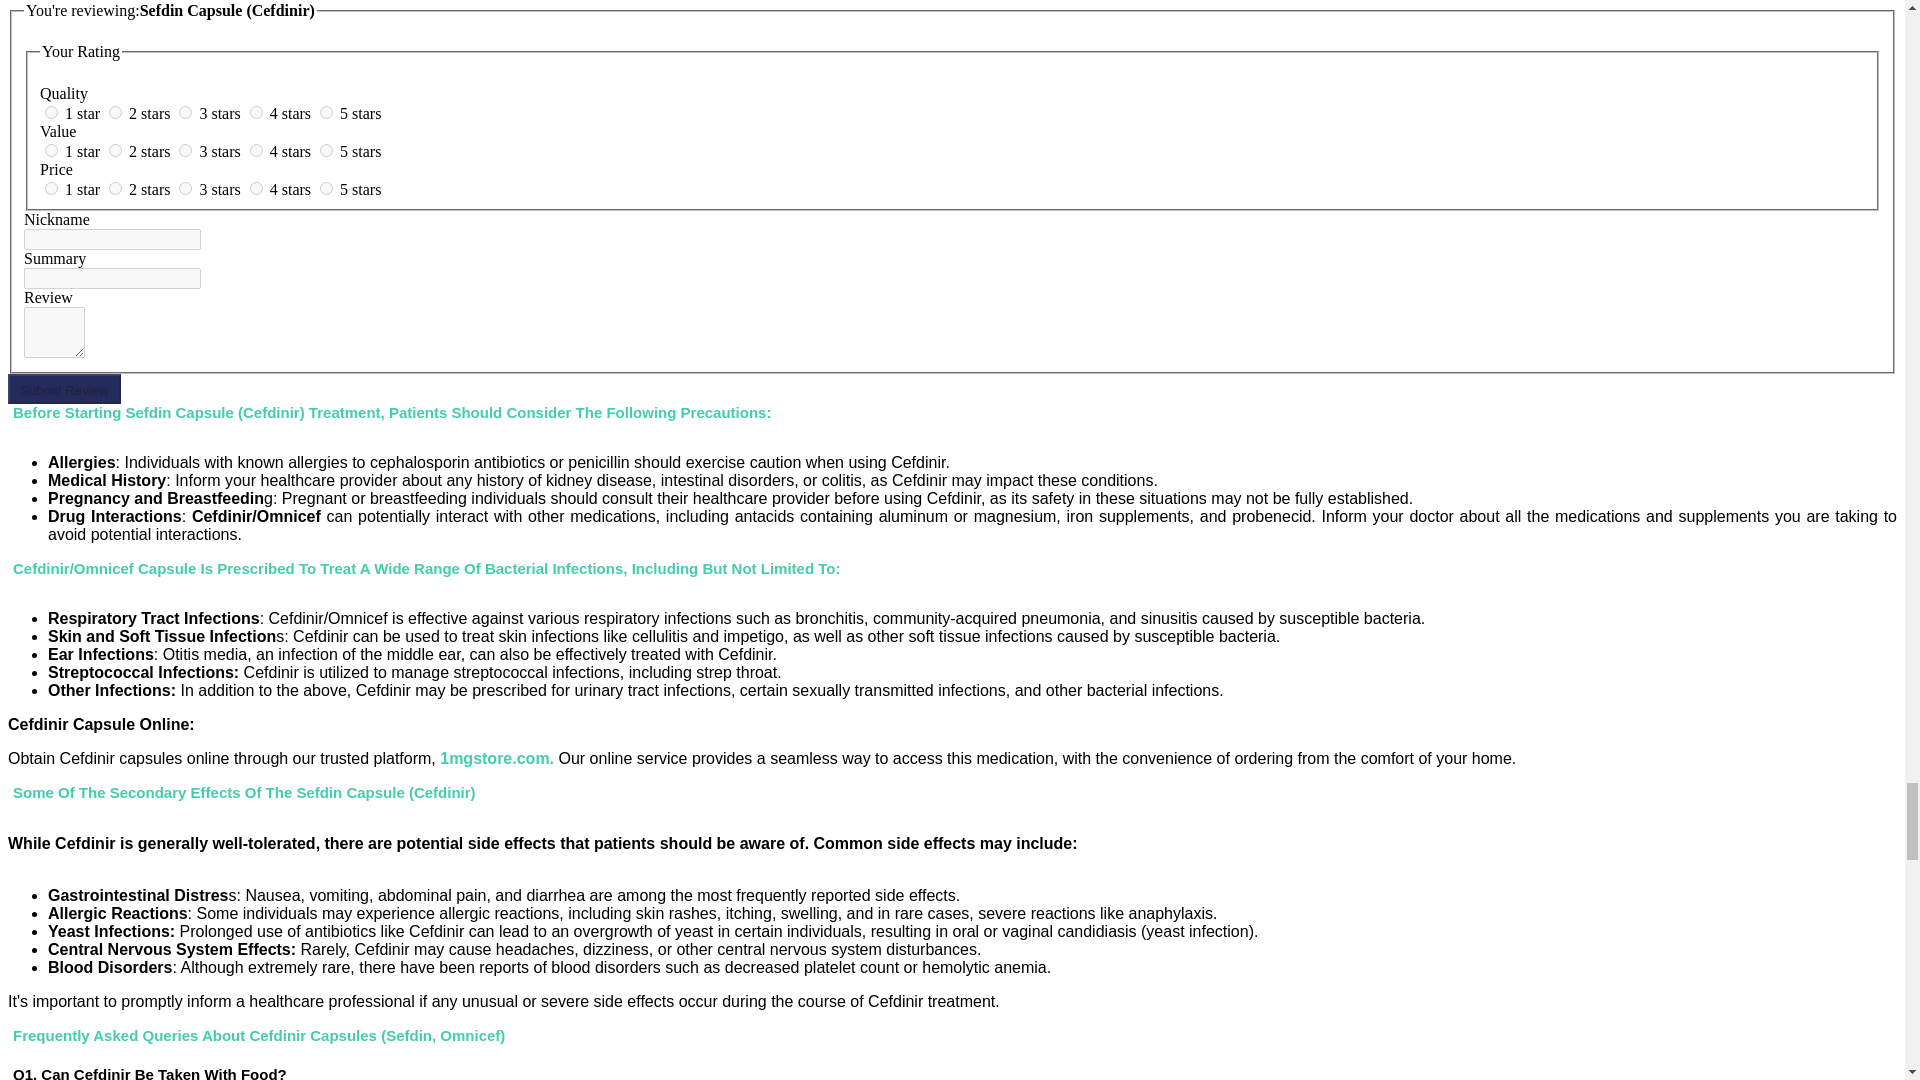  What do you see at coordinates (84, 113) in the screenshot?
I see `1 star` at bounding box center [84, 113].